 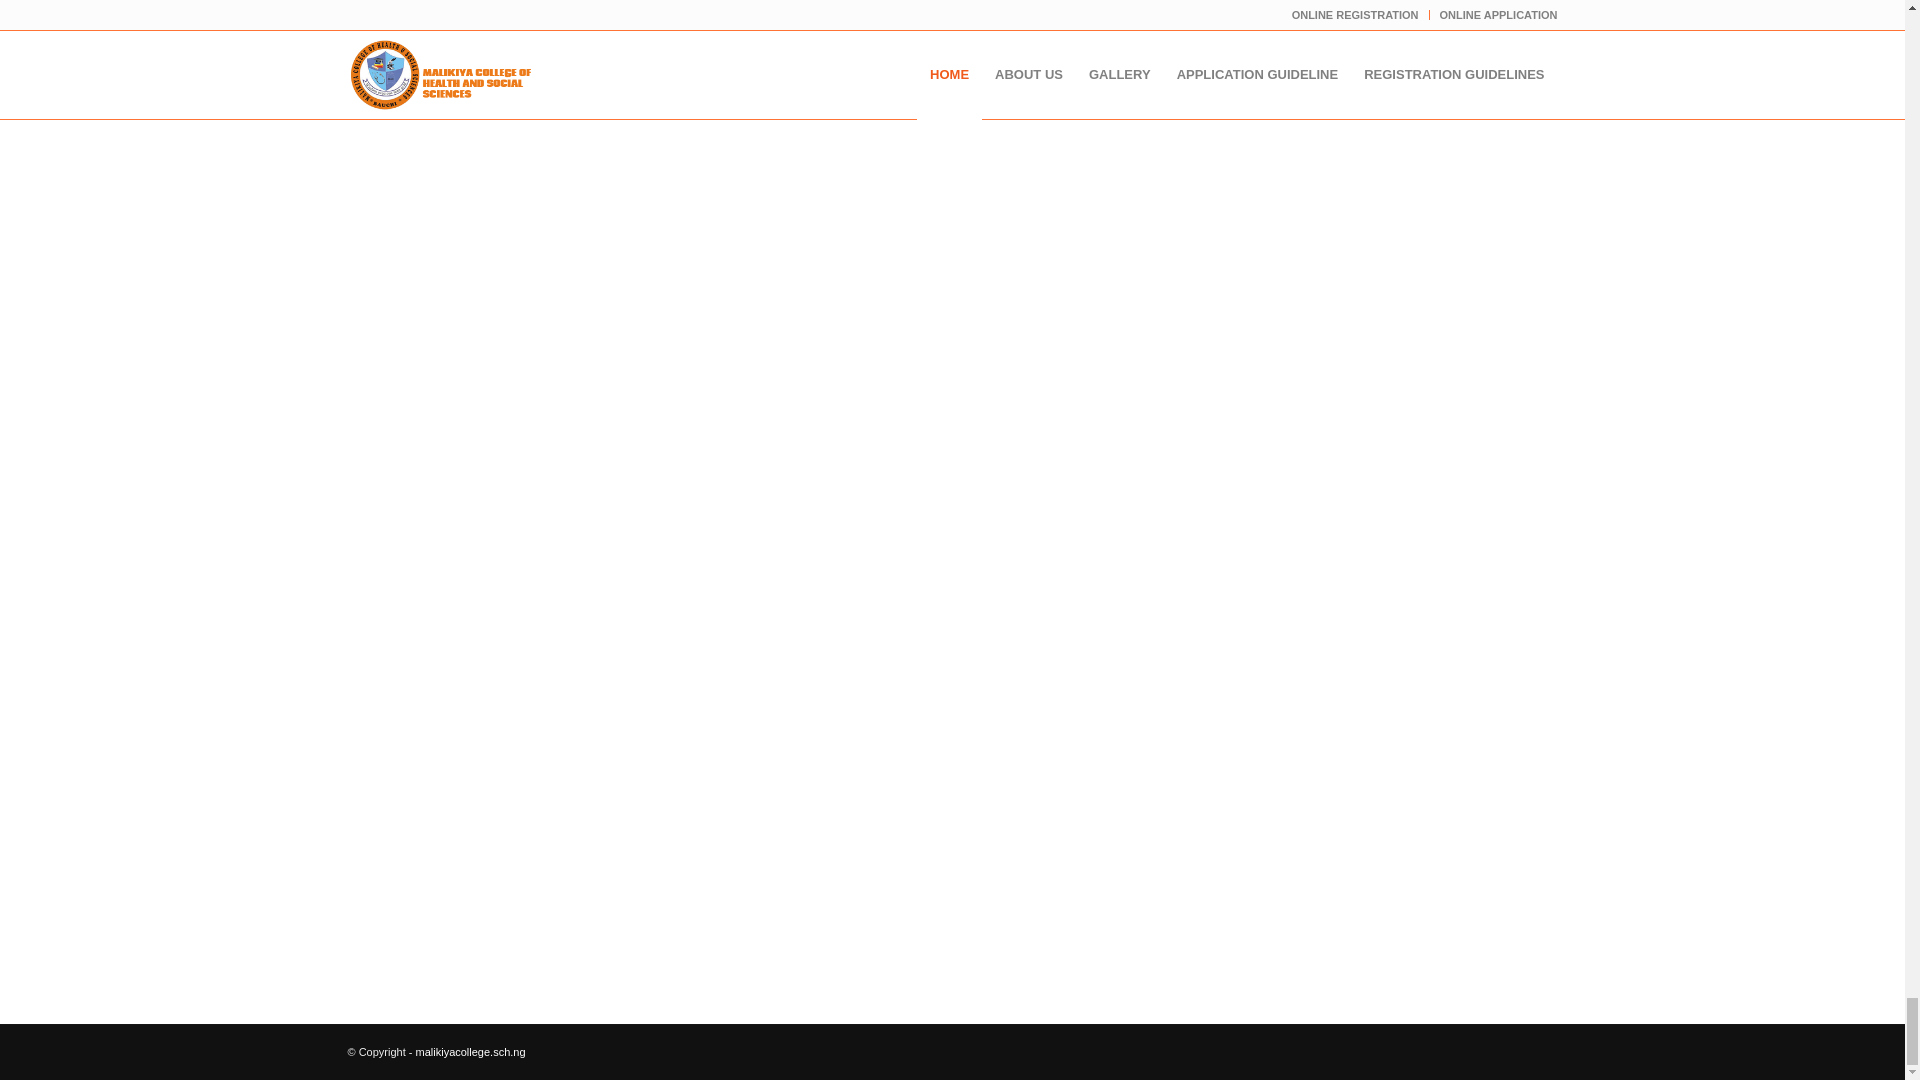 I want to click on malikiyacollege.sch.ng, so click(x=471, y=1052).